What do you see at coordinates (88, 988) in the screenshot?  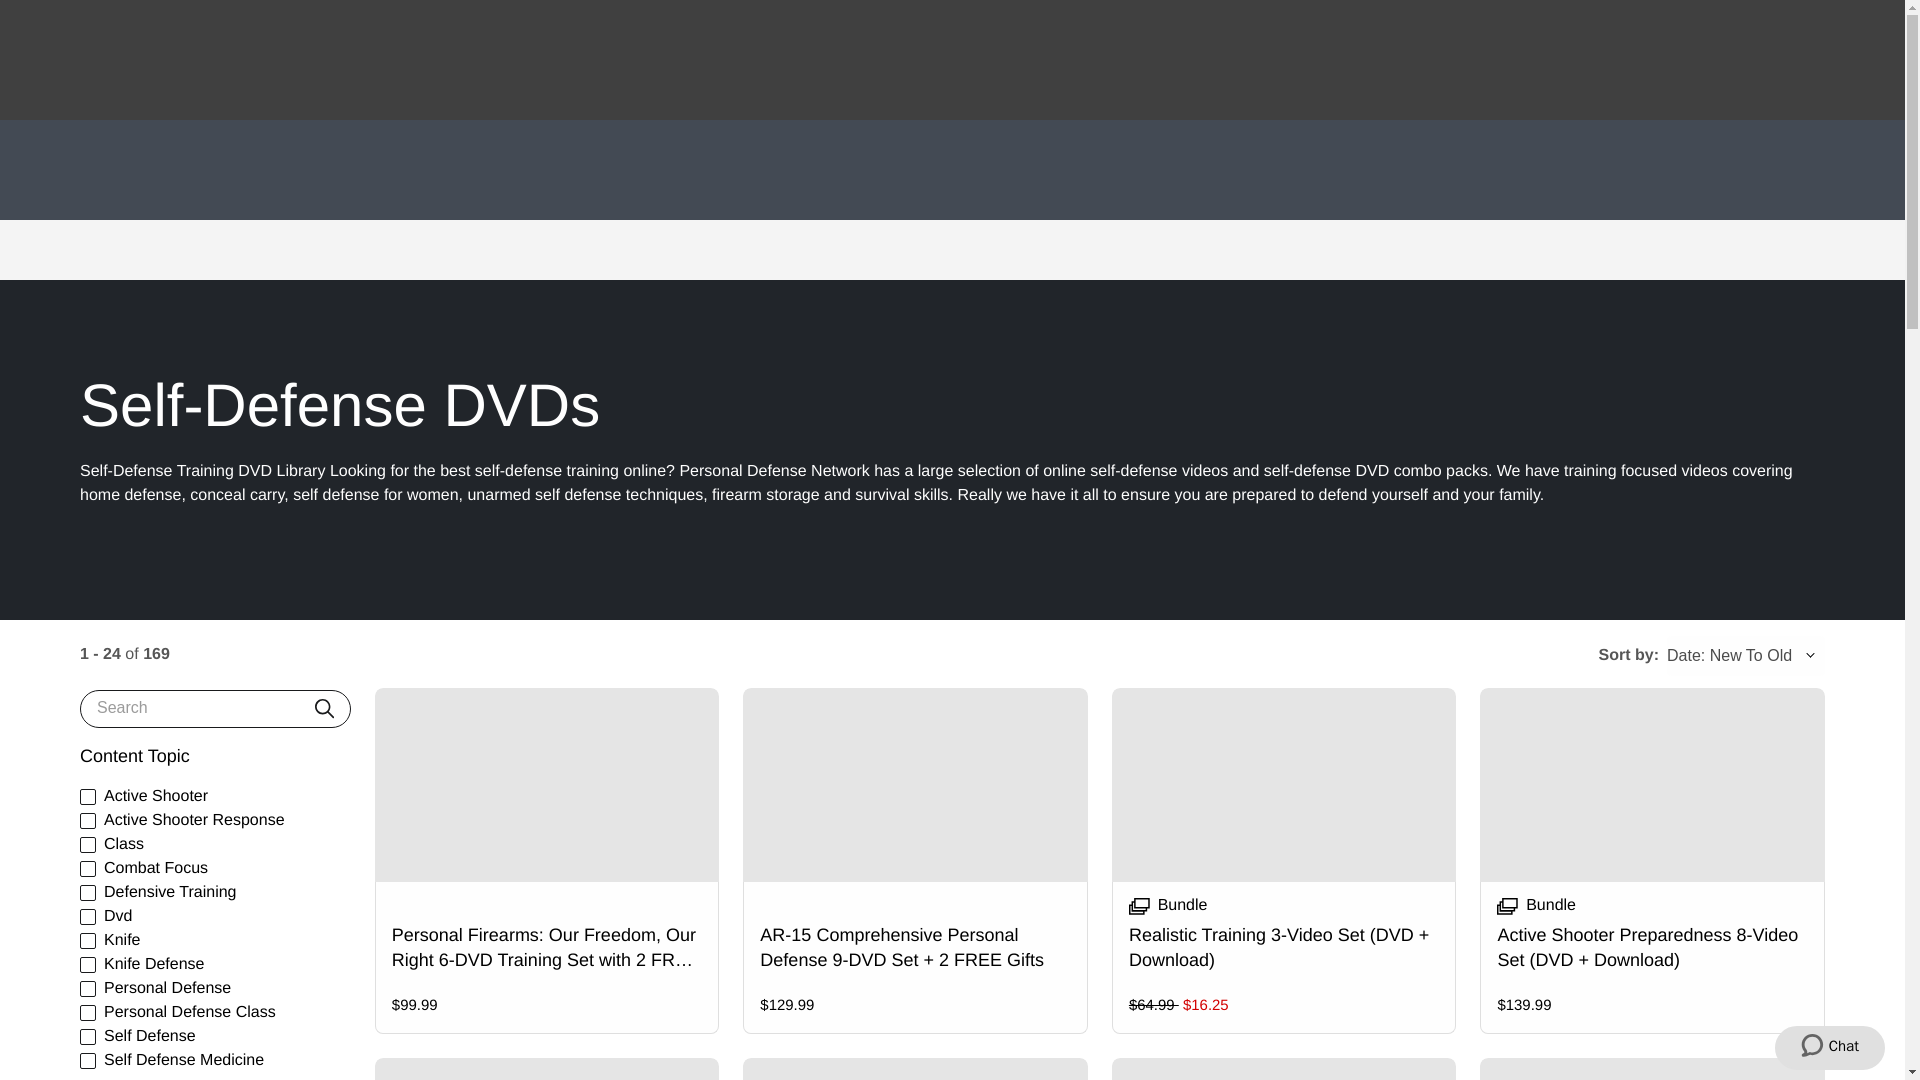 I see `tag:personal-defense` at bounding box center [88, 988].